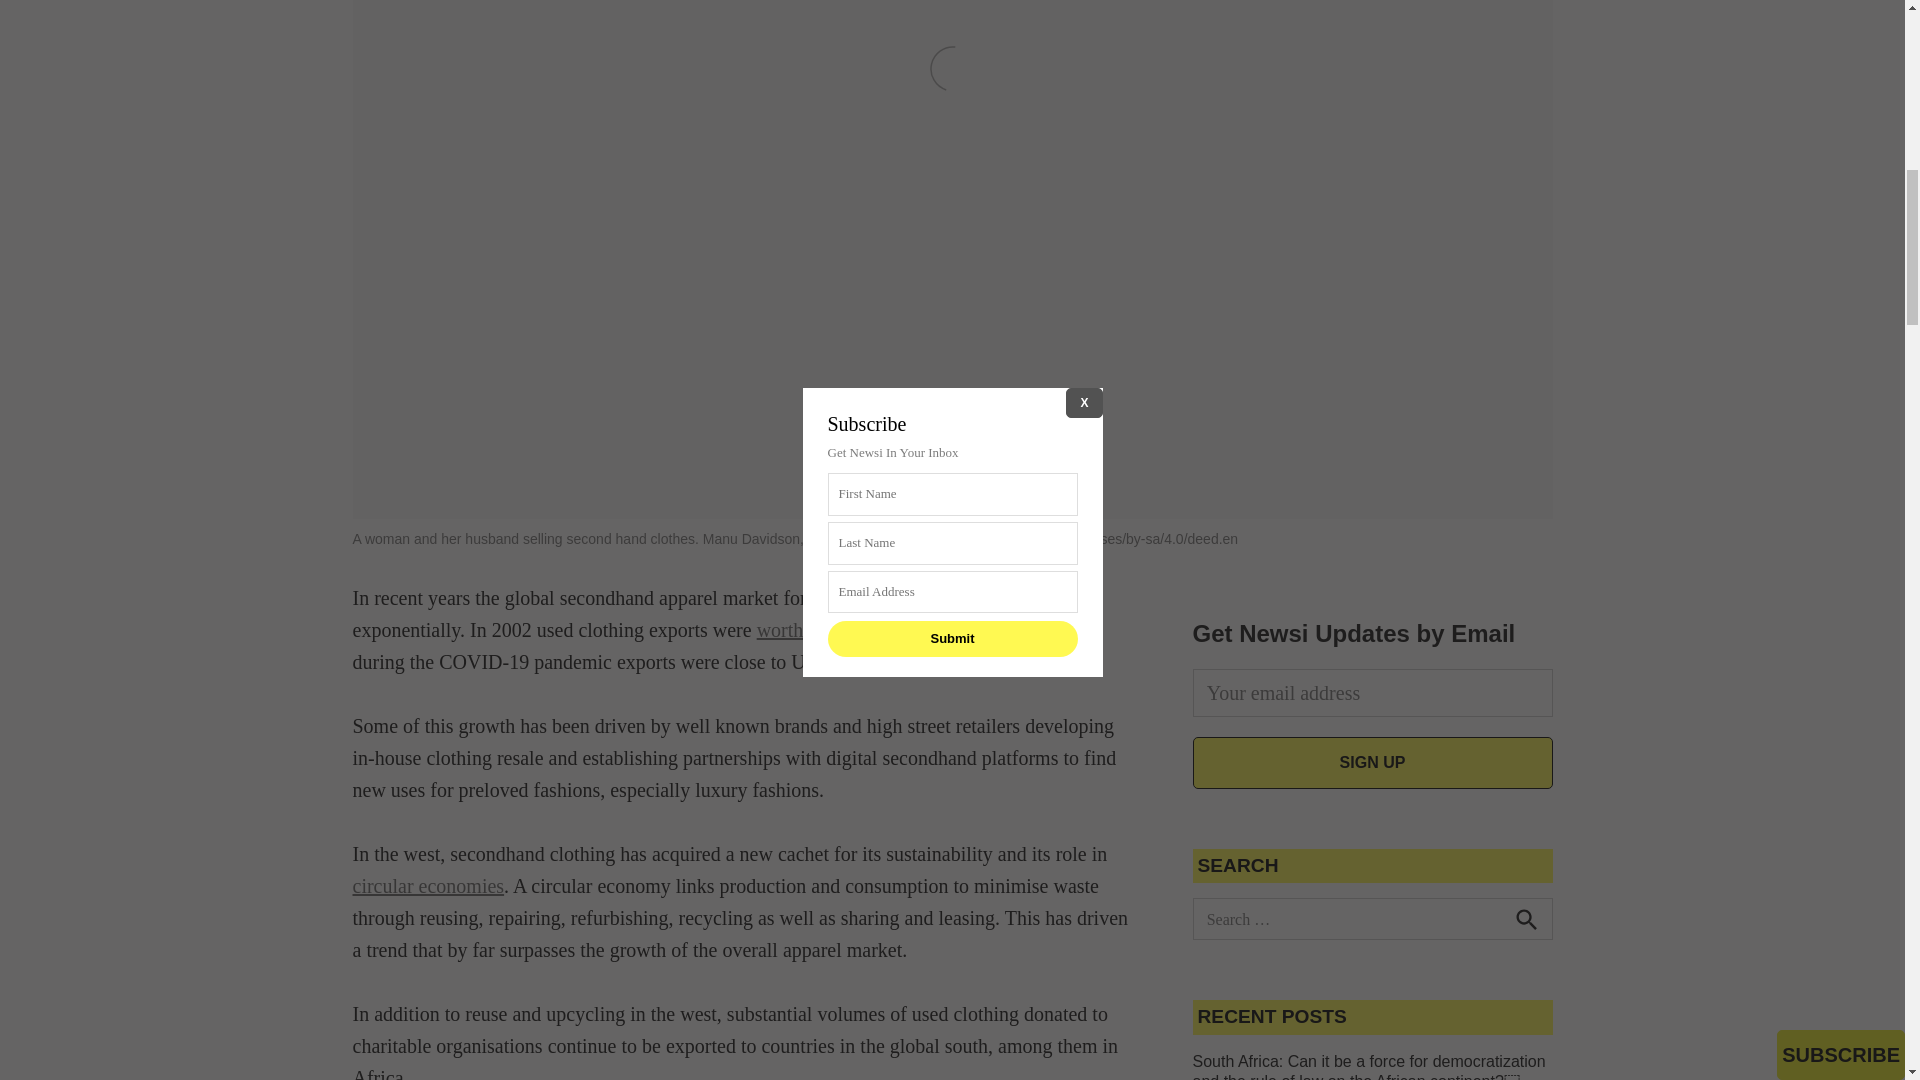 The height and width of the screenshot is (1080, 1920). Describe the element at coordinates (427, 886) in the screenshot. I see `circular economies` at that location.